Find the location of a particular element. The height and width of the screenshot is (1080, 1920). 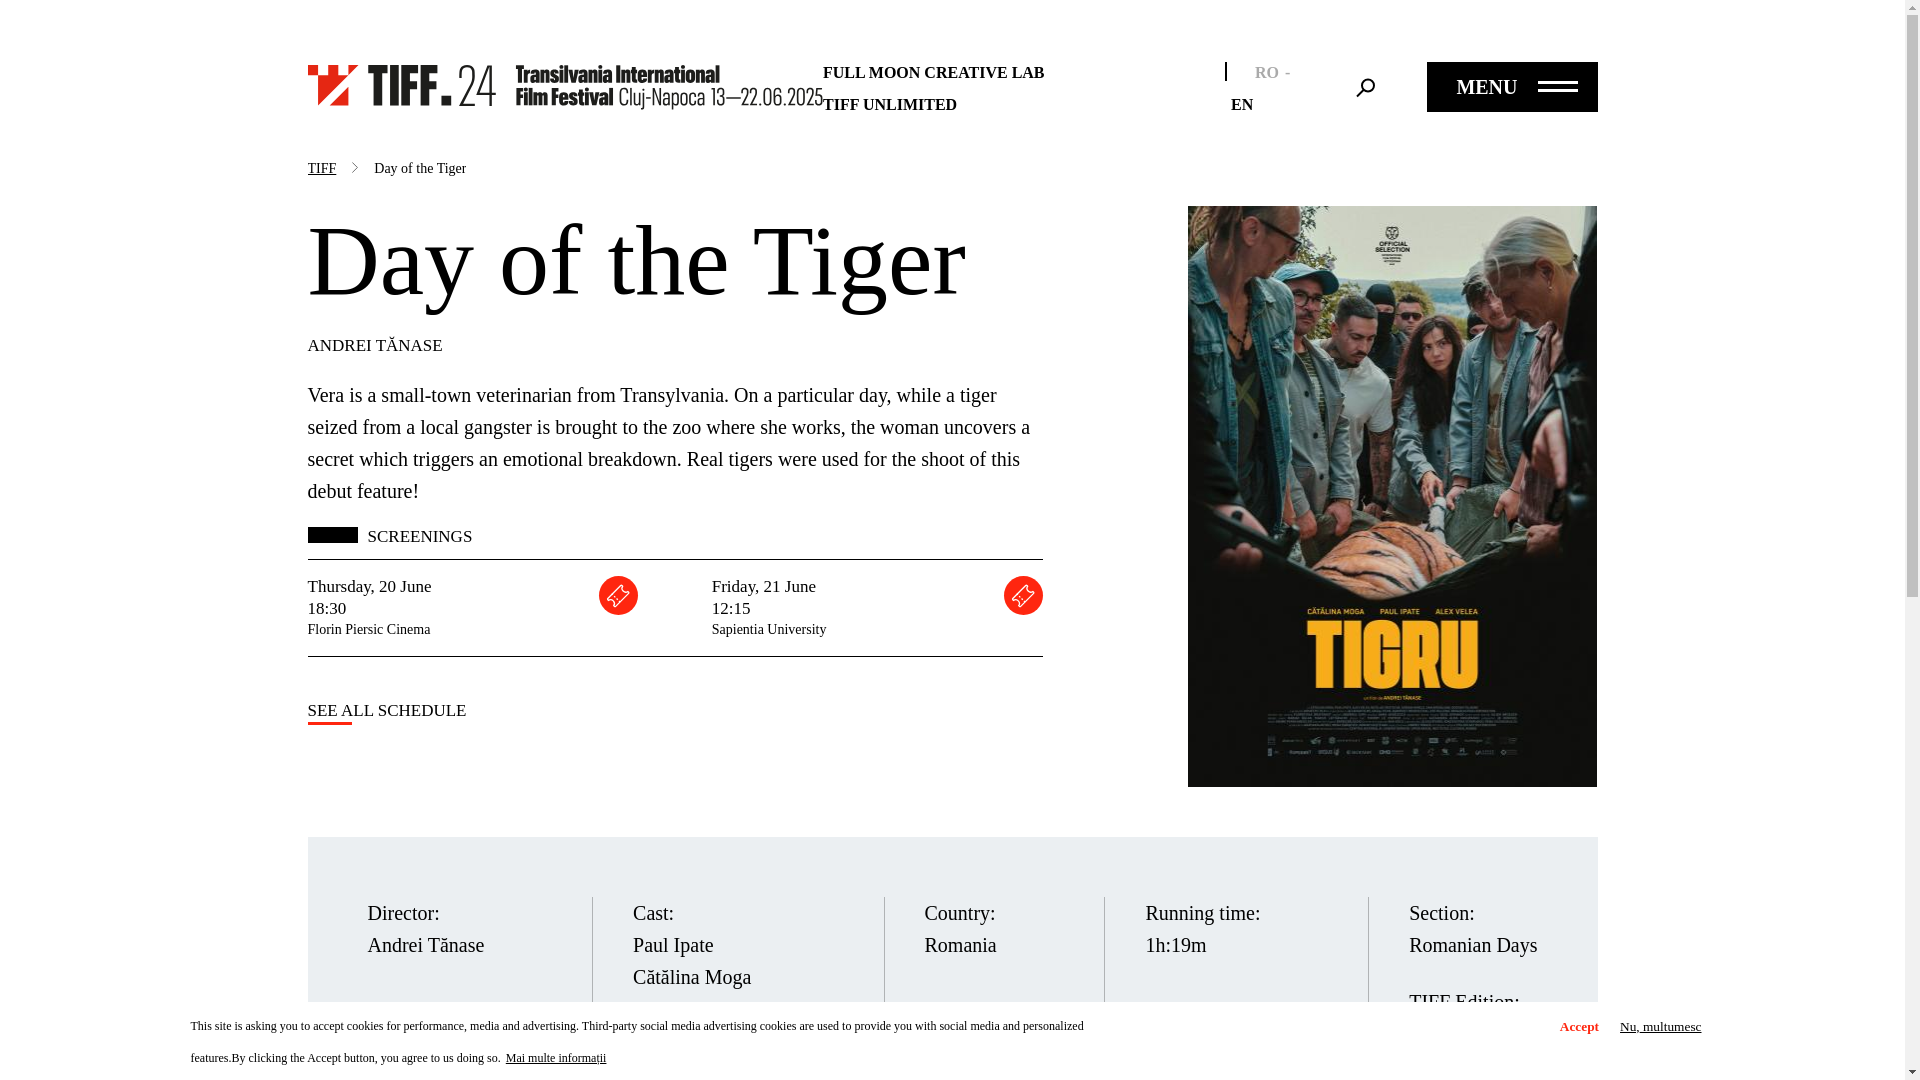

EN is located at coordinates (1242, 104).